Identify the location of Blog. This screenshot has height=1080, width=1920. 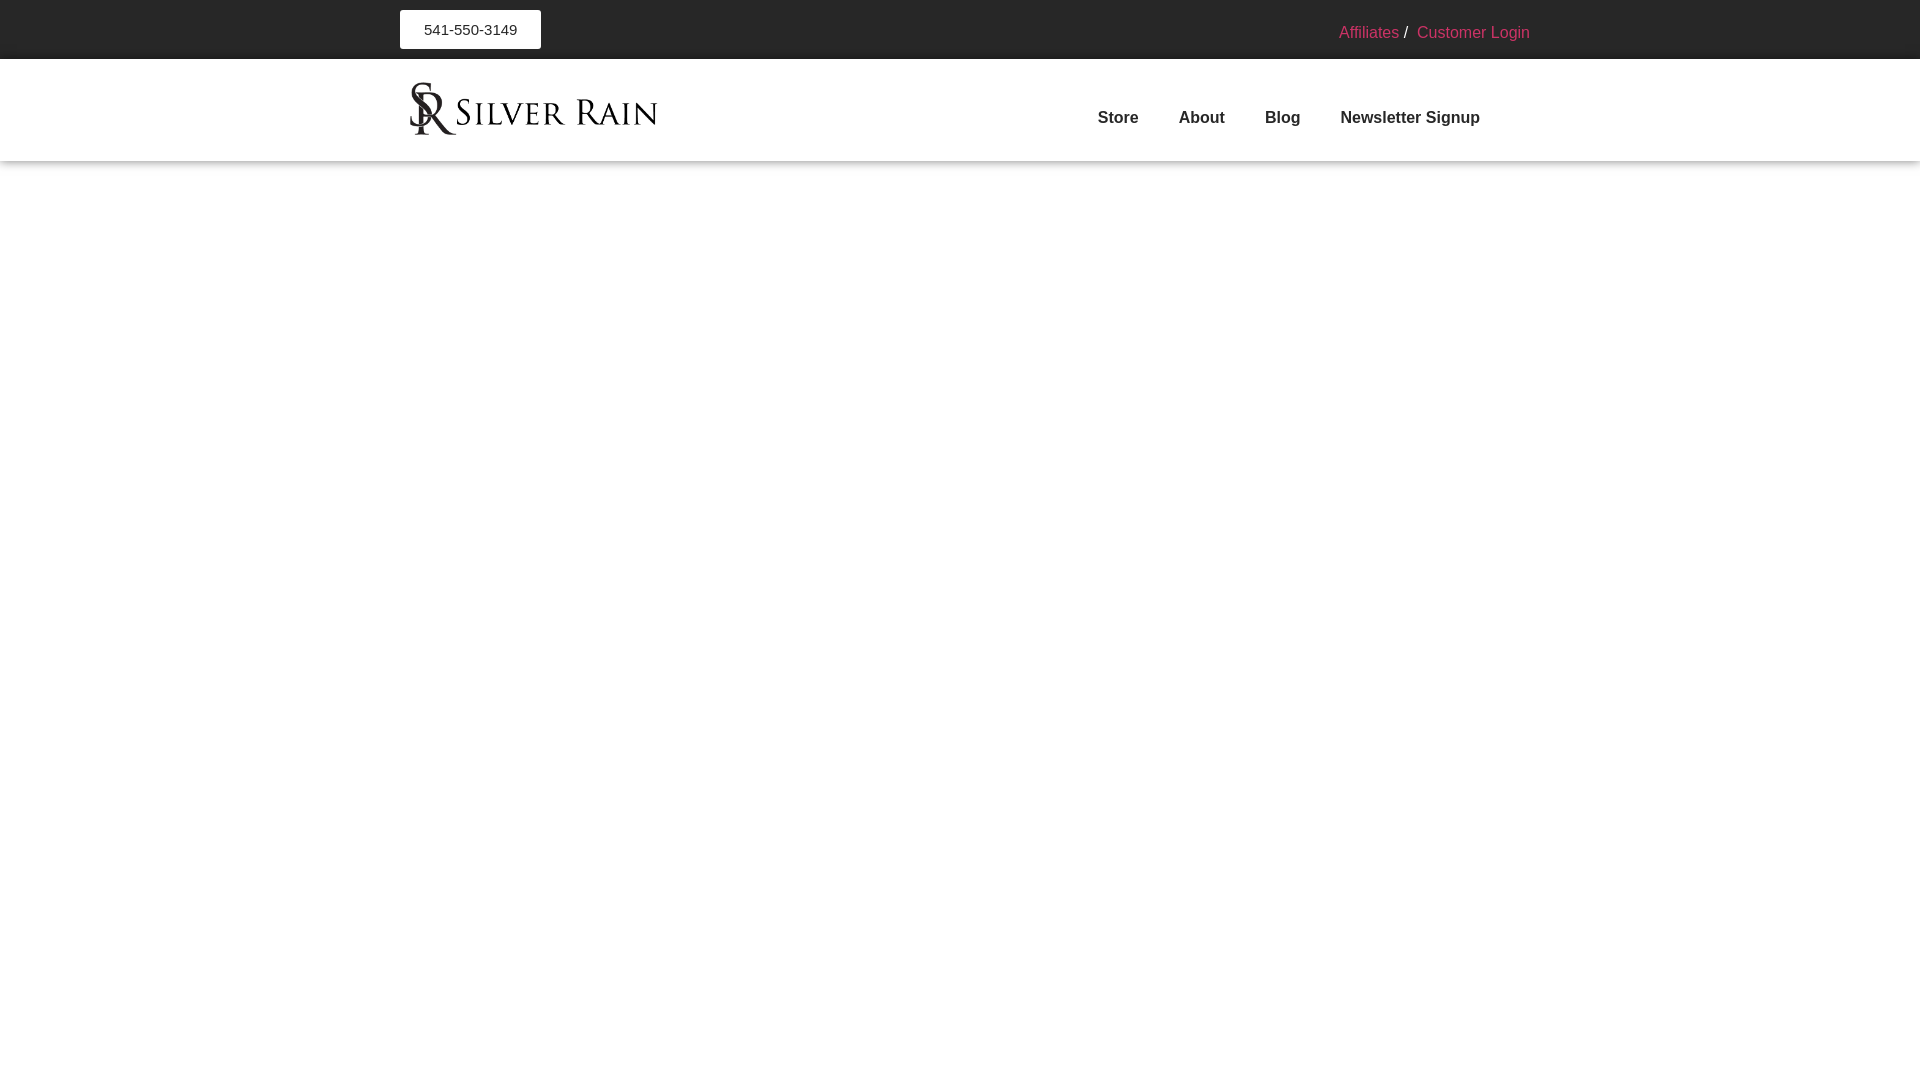
(1282, 118).